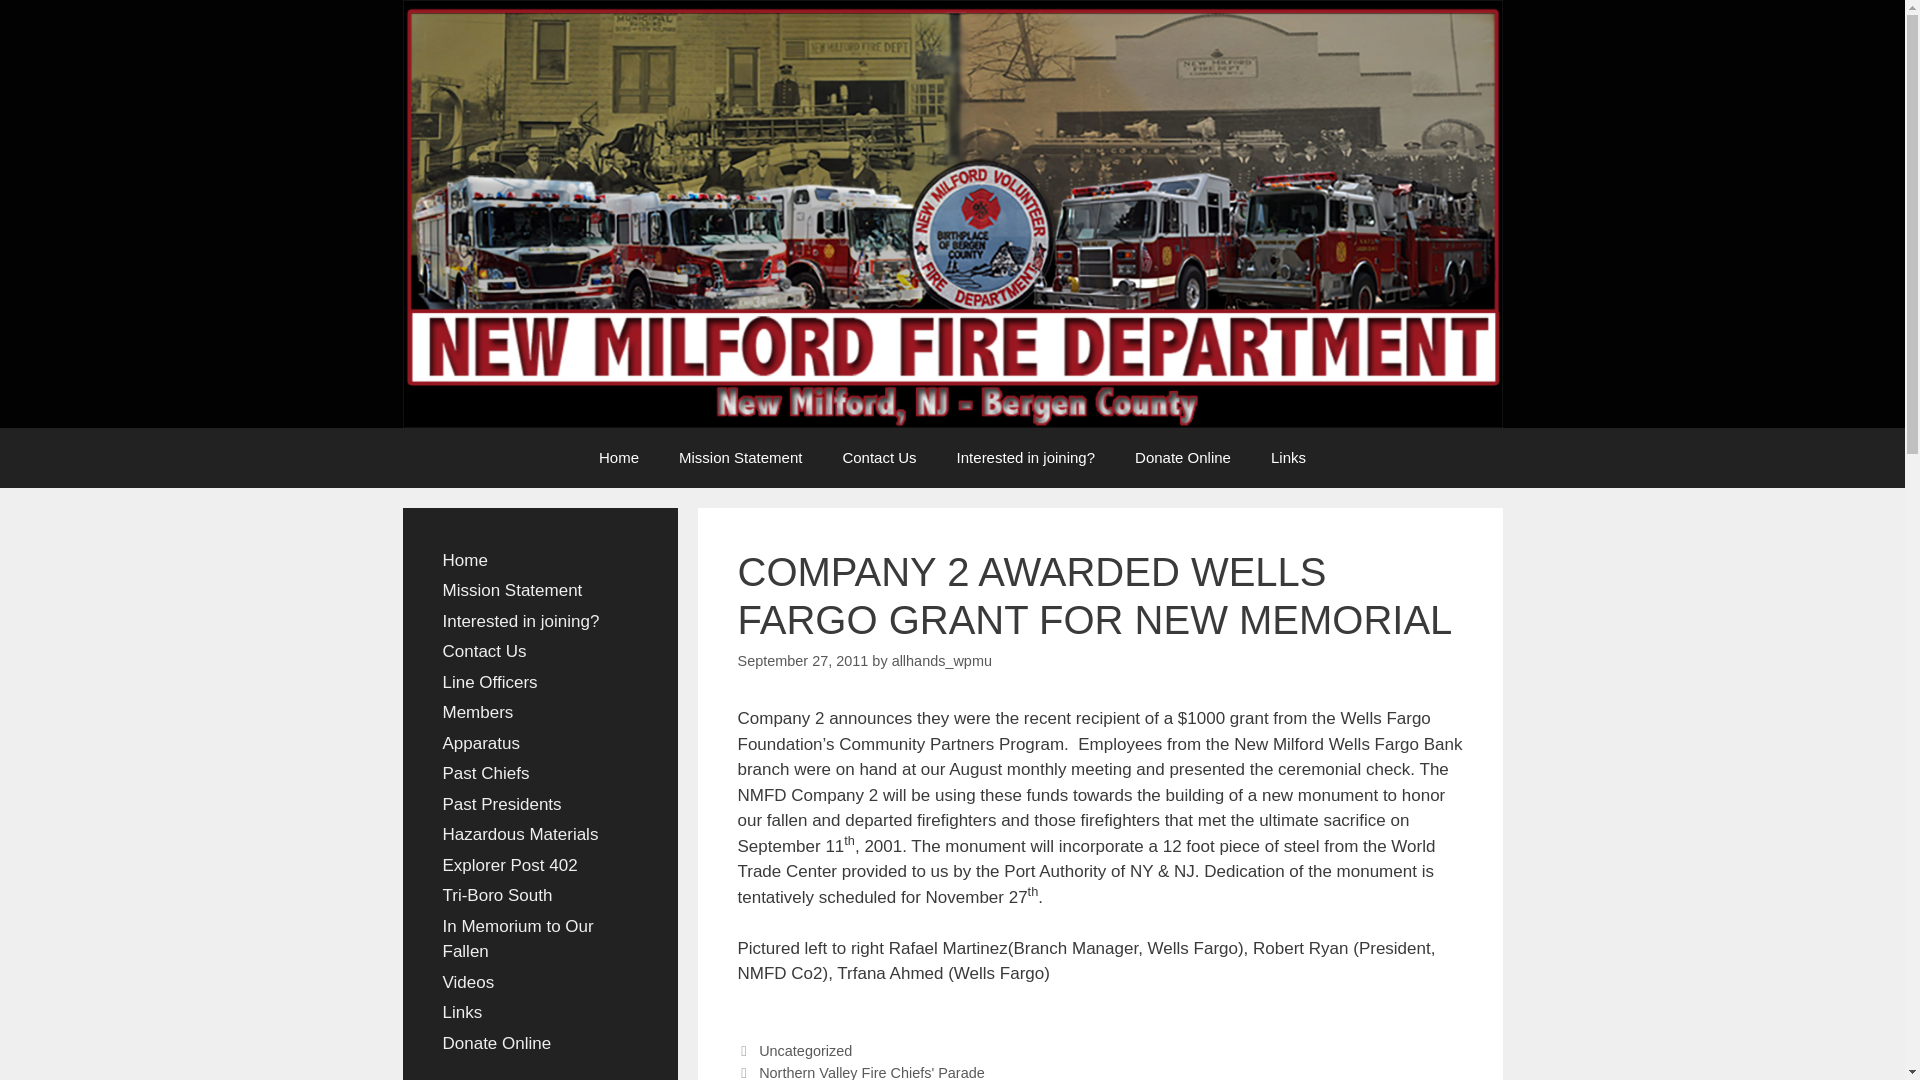 The height and width of the screenshot is (1080, 1920). Describe the element at coordinates (1288, 458) in the screenshot. I see `Links` at that location.